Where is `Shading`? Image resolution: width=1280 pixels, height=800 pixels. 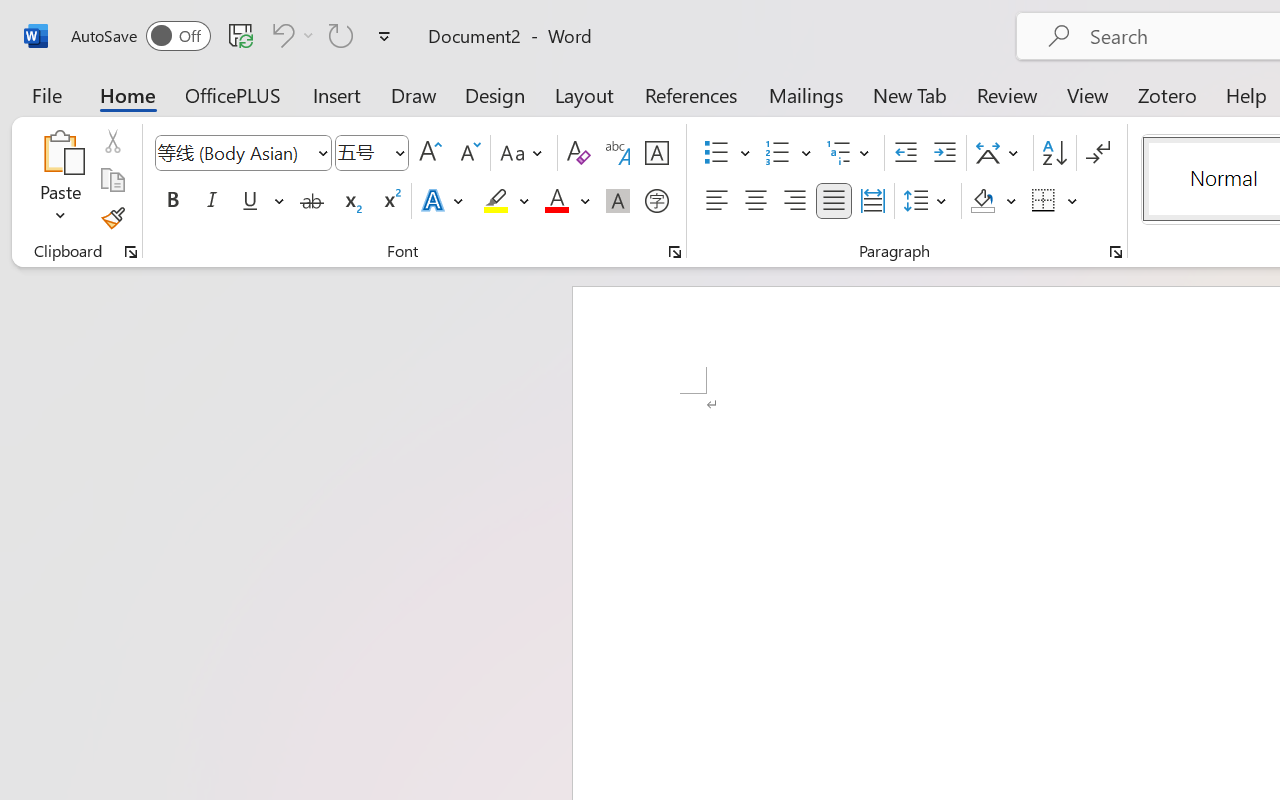 Shading is located at coordinates (994, 201).